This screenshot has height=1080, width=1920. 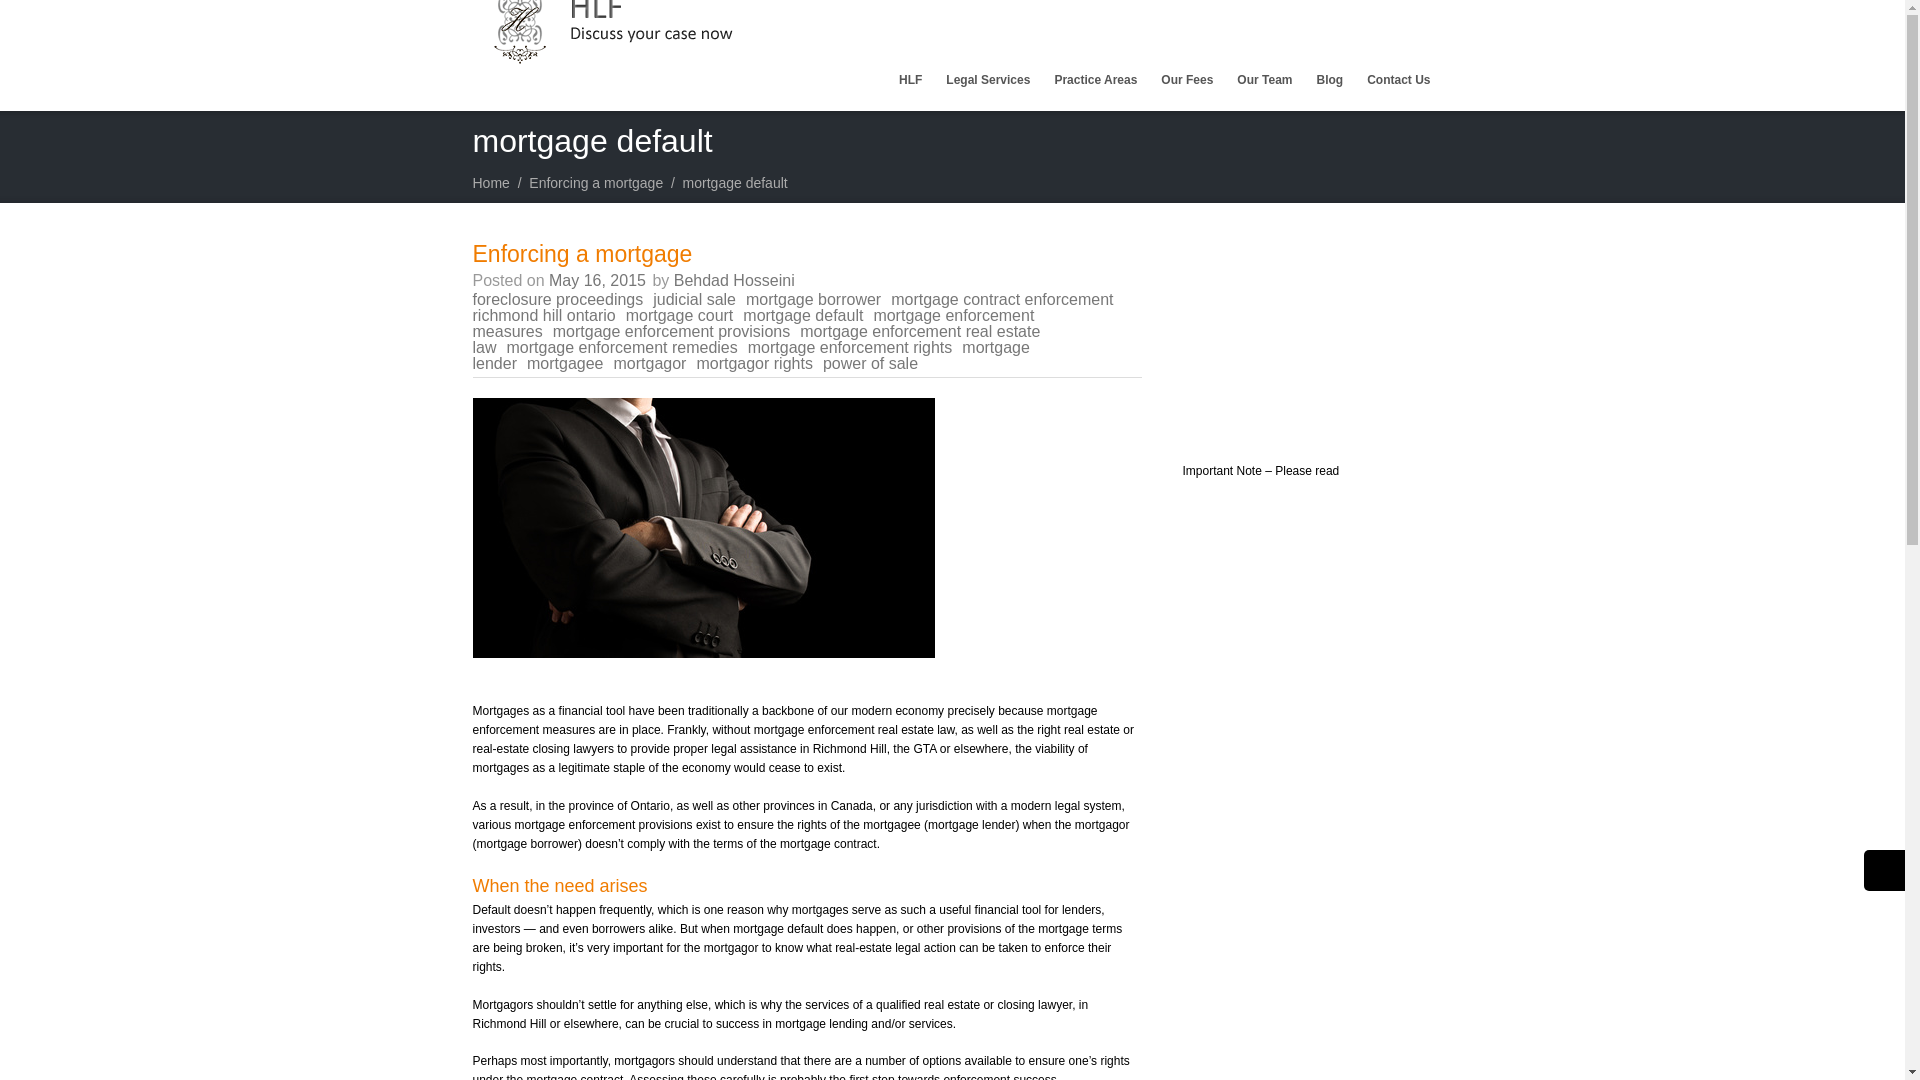 What do you see at coordinates (1095, 80) in the screenshot?
I see `Practice Areas` at bounding box center [1095, 80].